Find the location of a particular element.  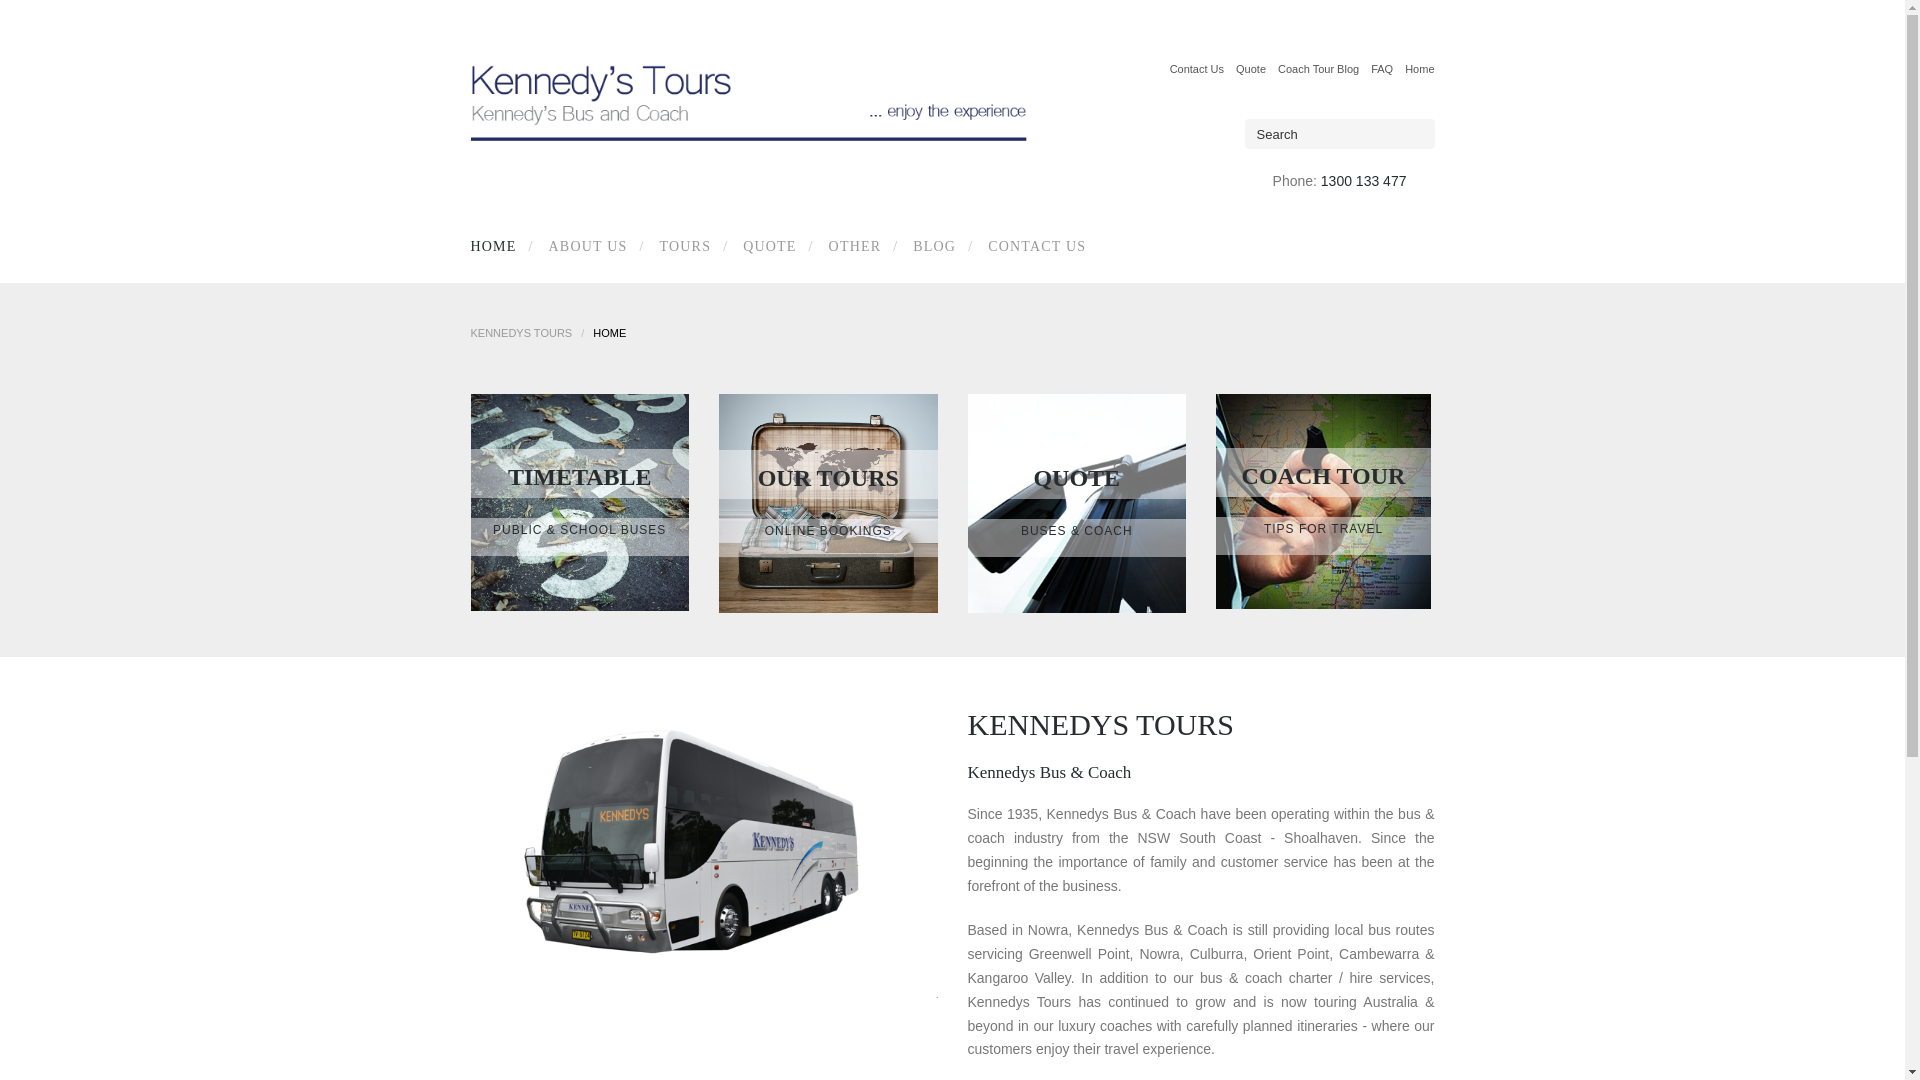

KENNEDYS TOURS is located at coordinates (521, 333).